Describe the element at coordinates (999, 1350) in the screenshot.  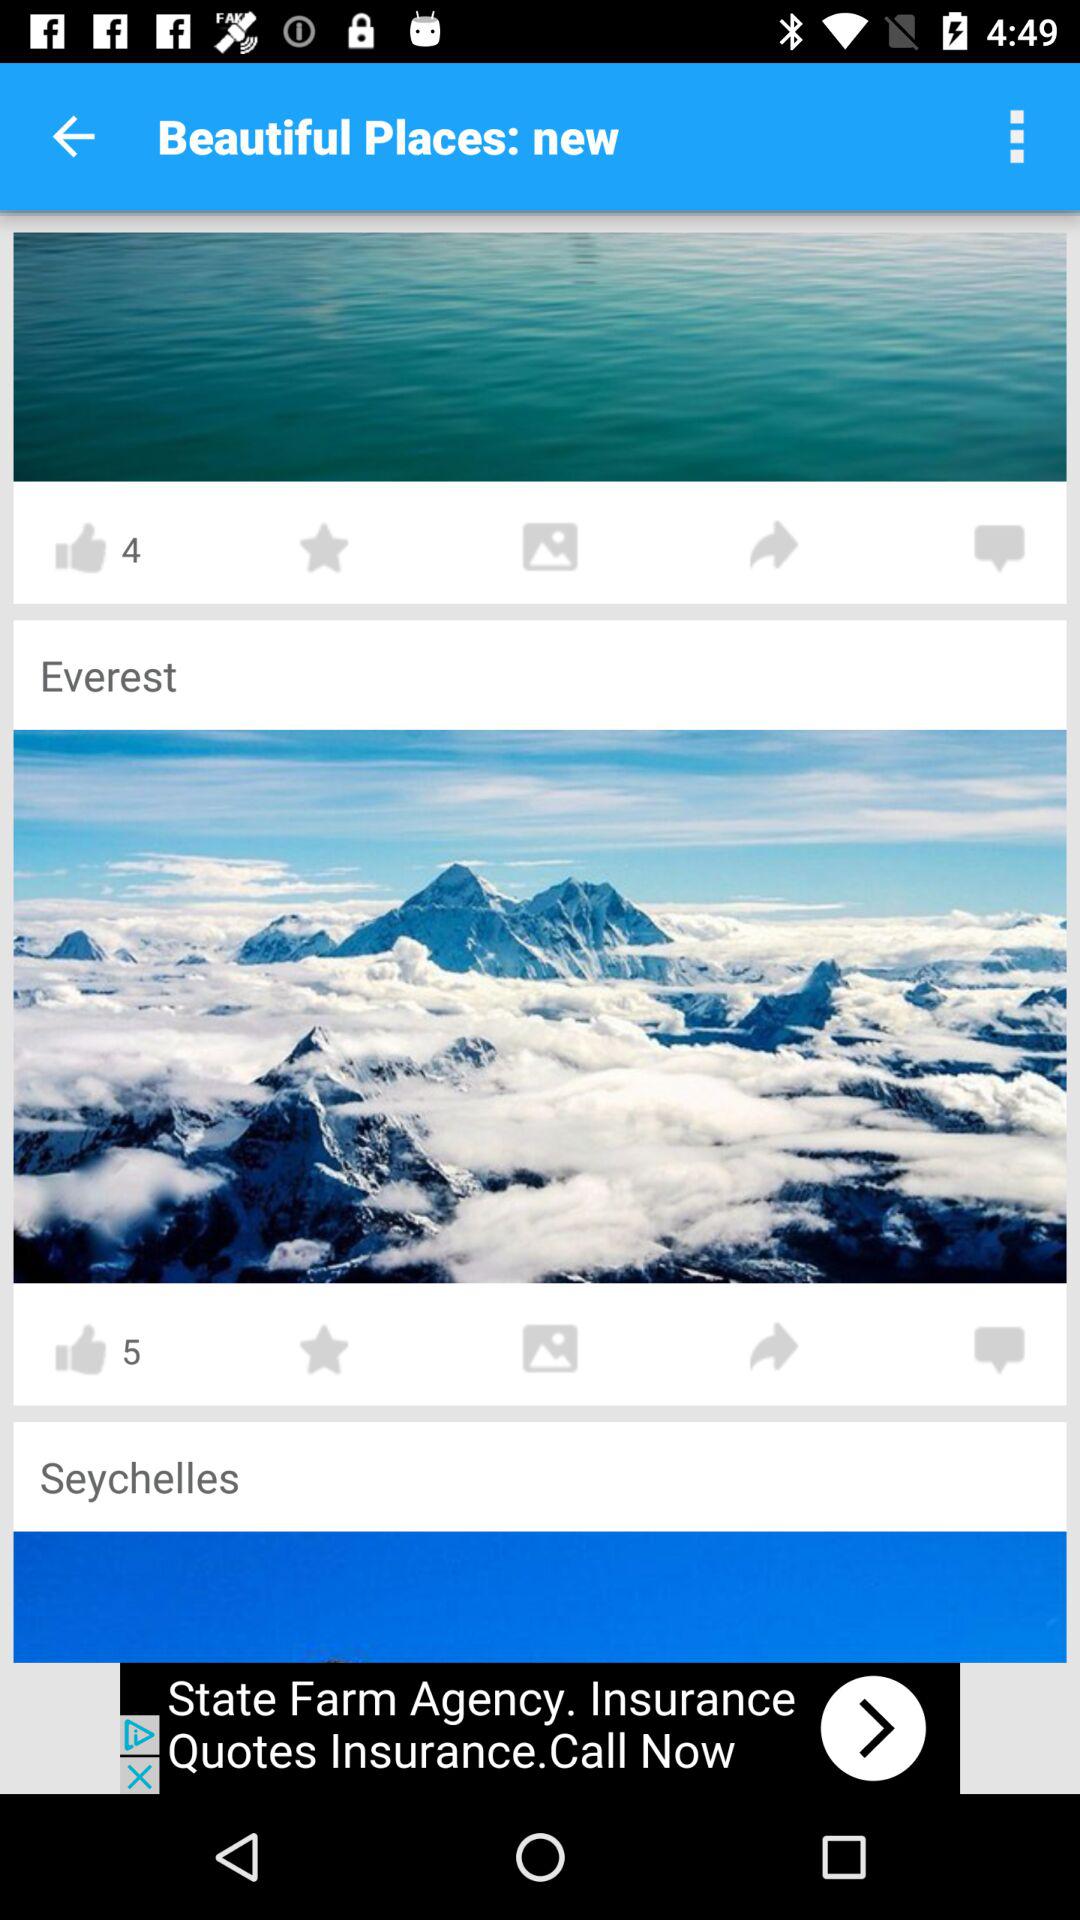
I see `leave a comment` at that location.